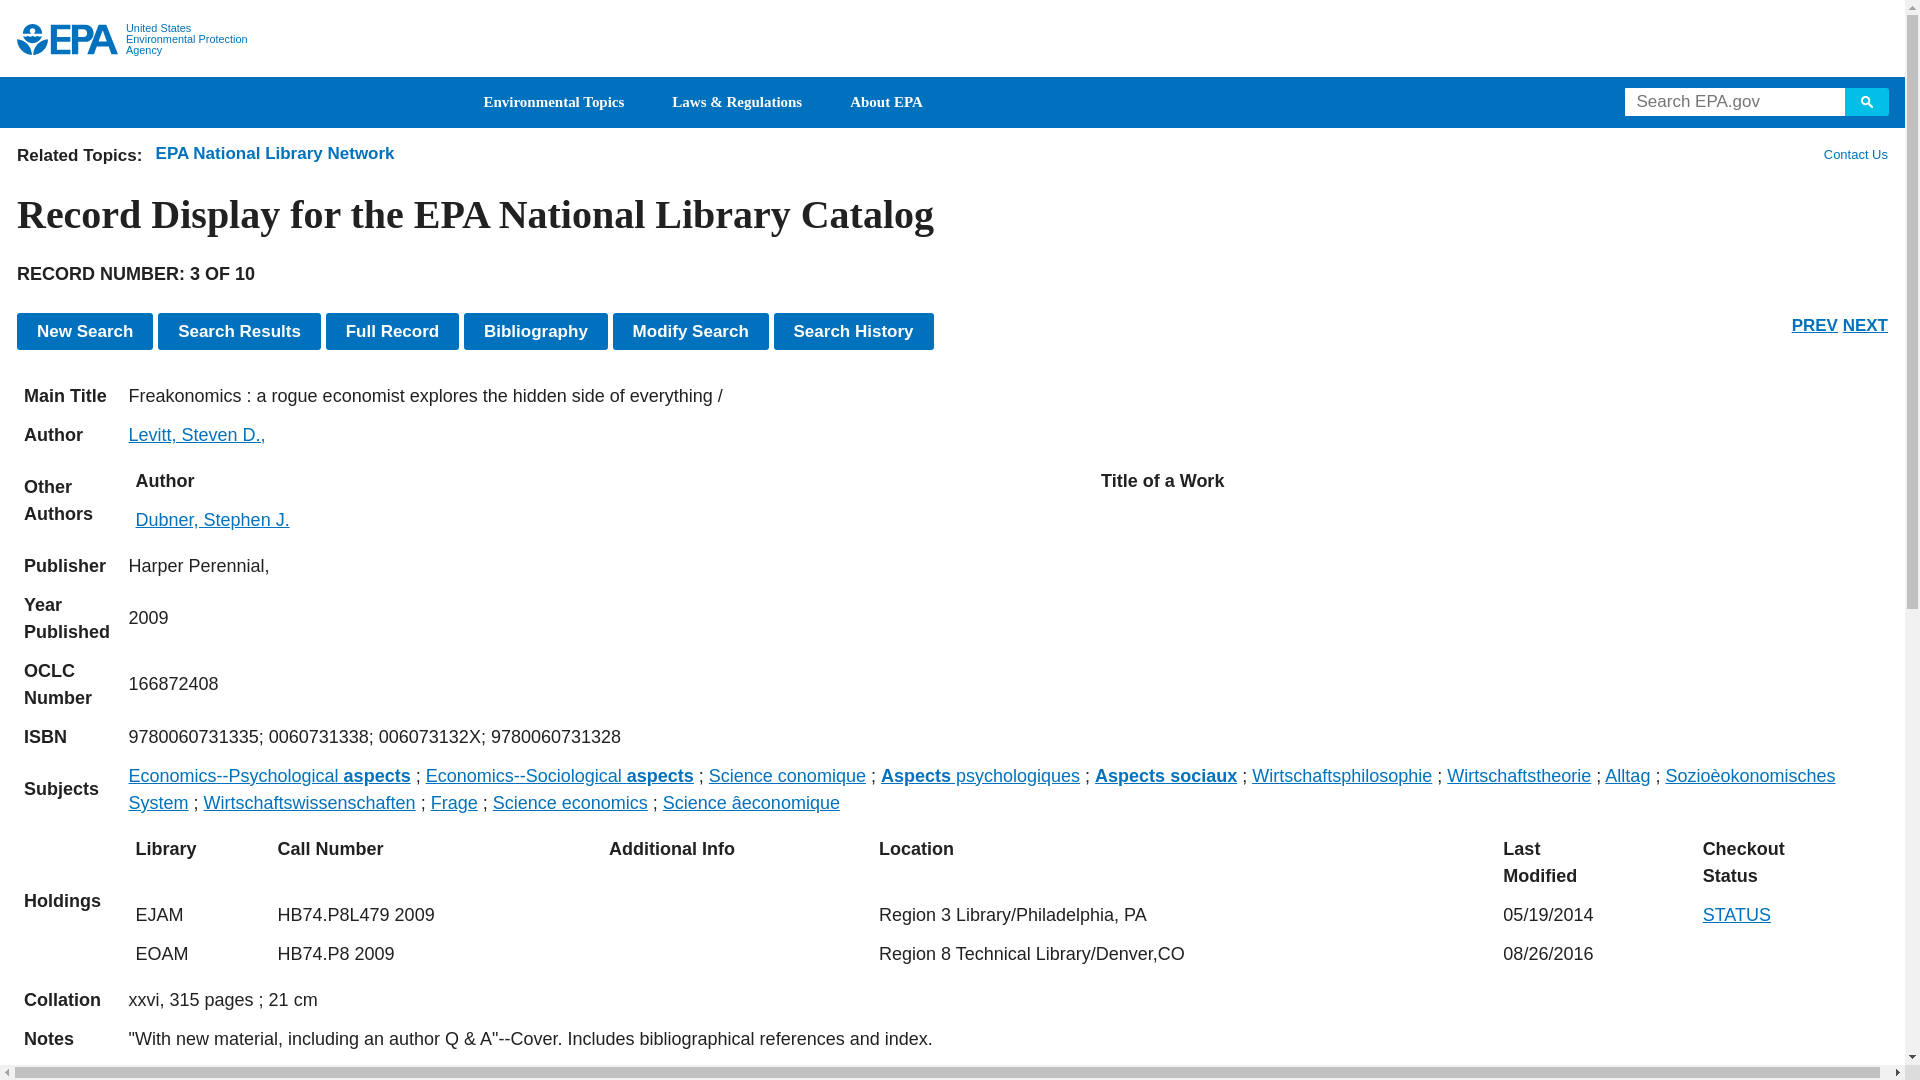 This screenshot has height=1080, width=1920. Describe the element at coordinates (238, 331) in the screenshot. I see `Search Results` at that location.